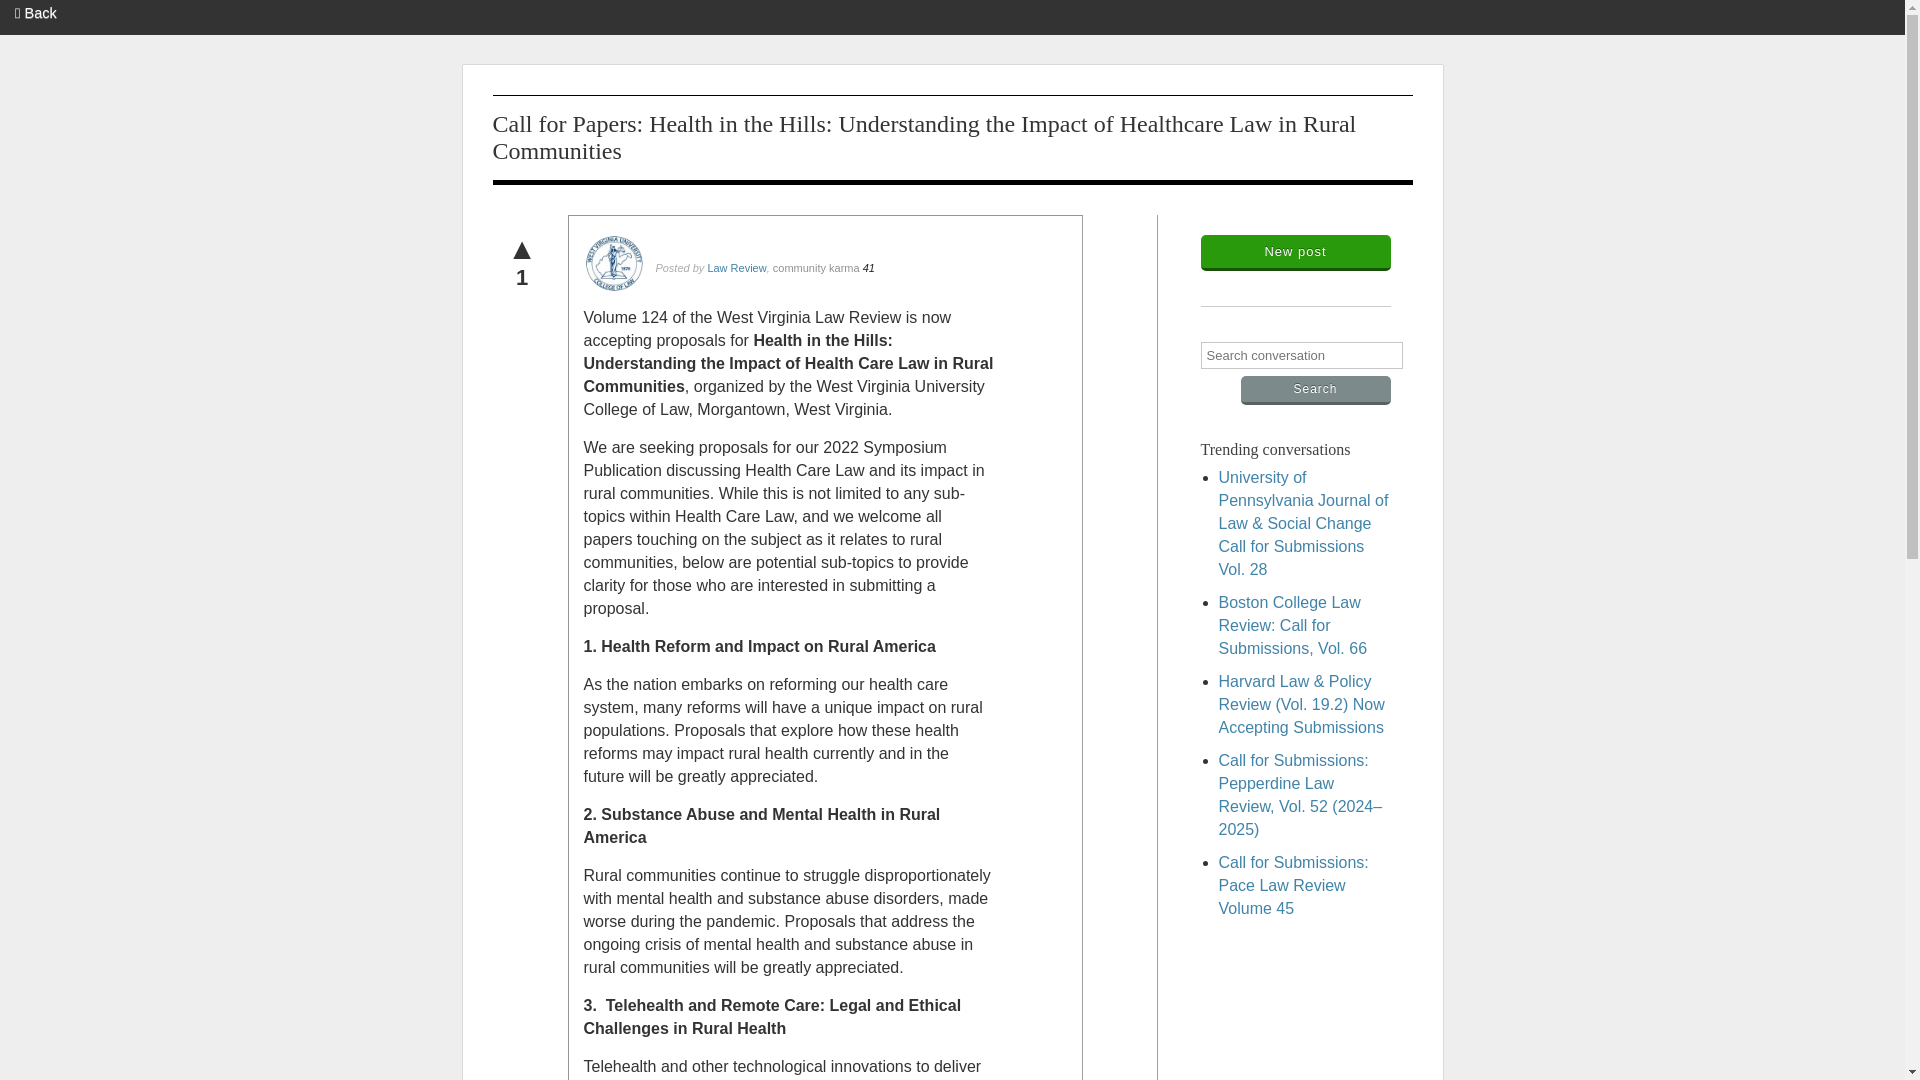  Describe the element at coordinates (1315, 390) in the screenshot. I see `Search` at that location.